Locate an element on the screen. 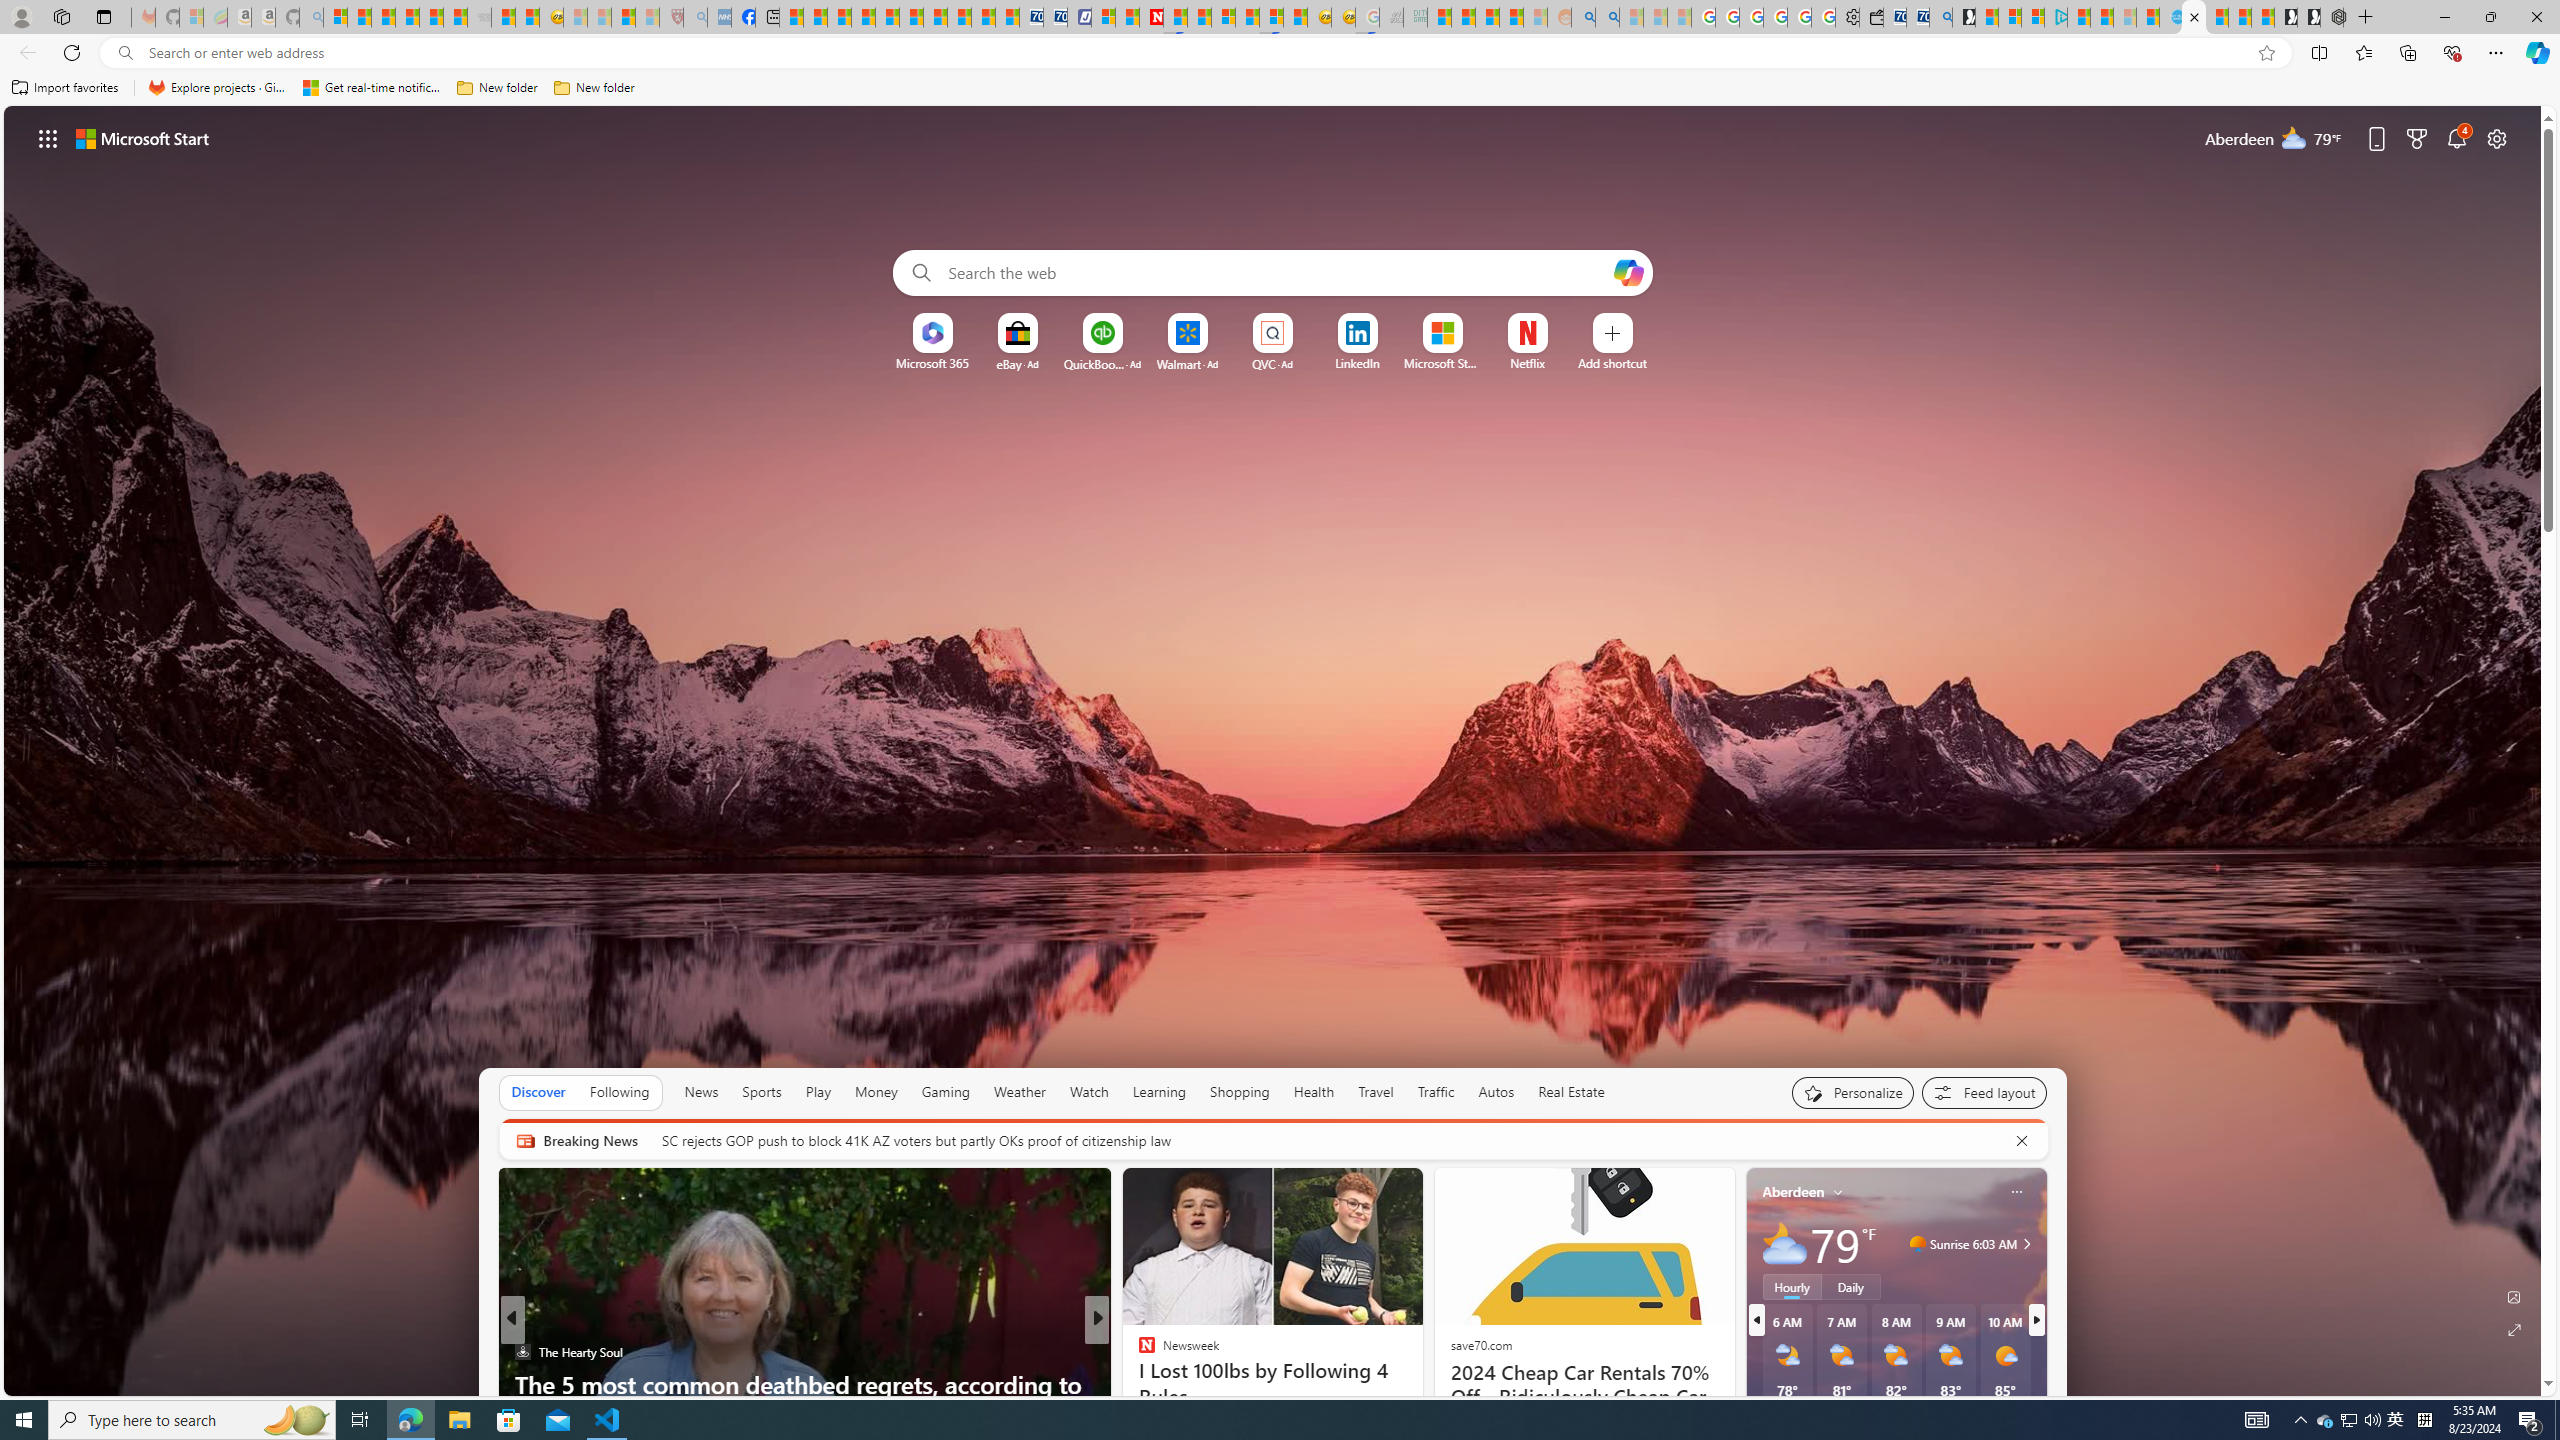 The width and height of the screenshot is (2560, 1440). previous is located at coordinates (1756, 1320).